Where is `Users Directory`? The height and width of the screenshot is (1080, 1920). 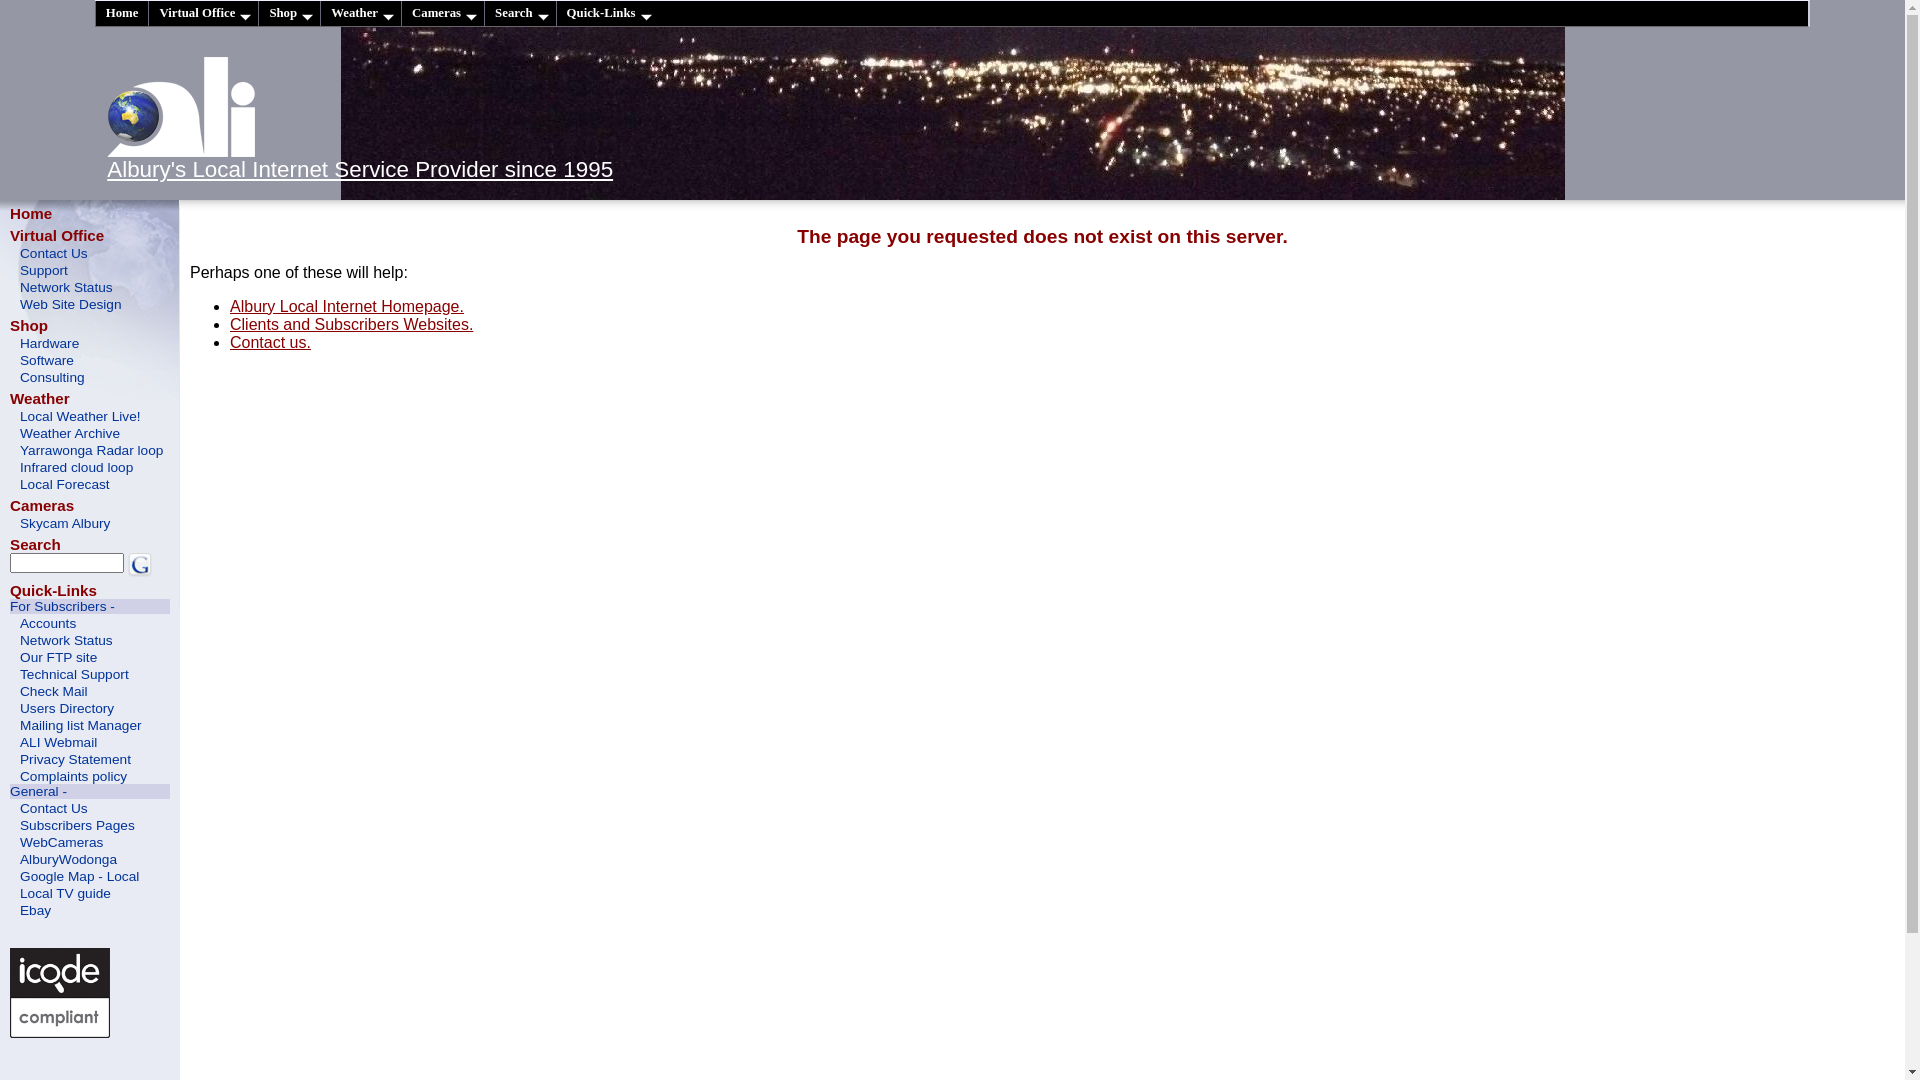
Users Directory is located at coordinates (90, 708).